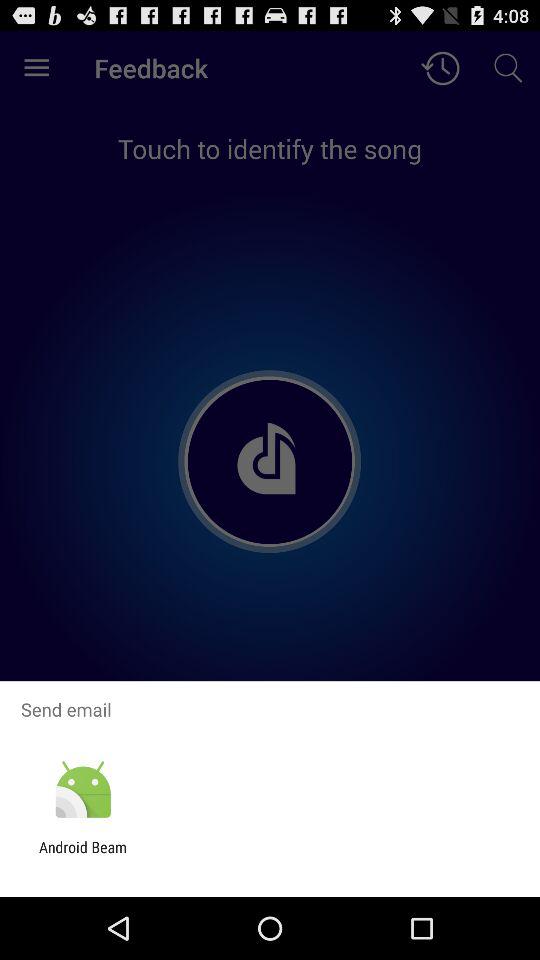 This screenshot has height=960, width=540. What do you see at coordinates (83, 856) in the screenshot?
I see `swipe until the android beam item` at bounding box center [83, 856].